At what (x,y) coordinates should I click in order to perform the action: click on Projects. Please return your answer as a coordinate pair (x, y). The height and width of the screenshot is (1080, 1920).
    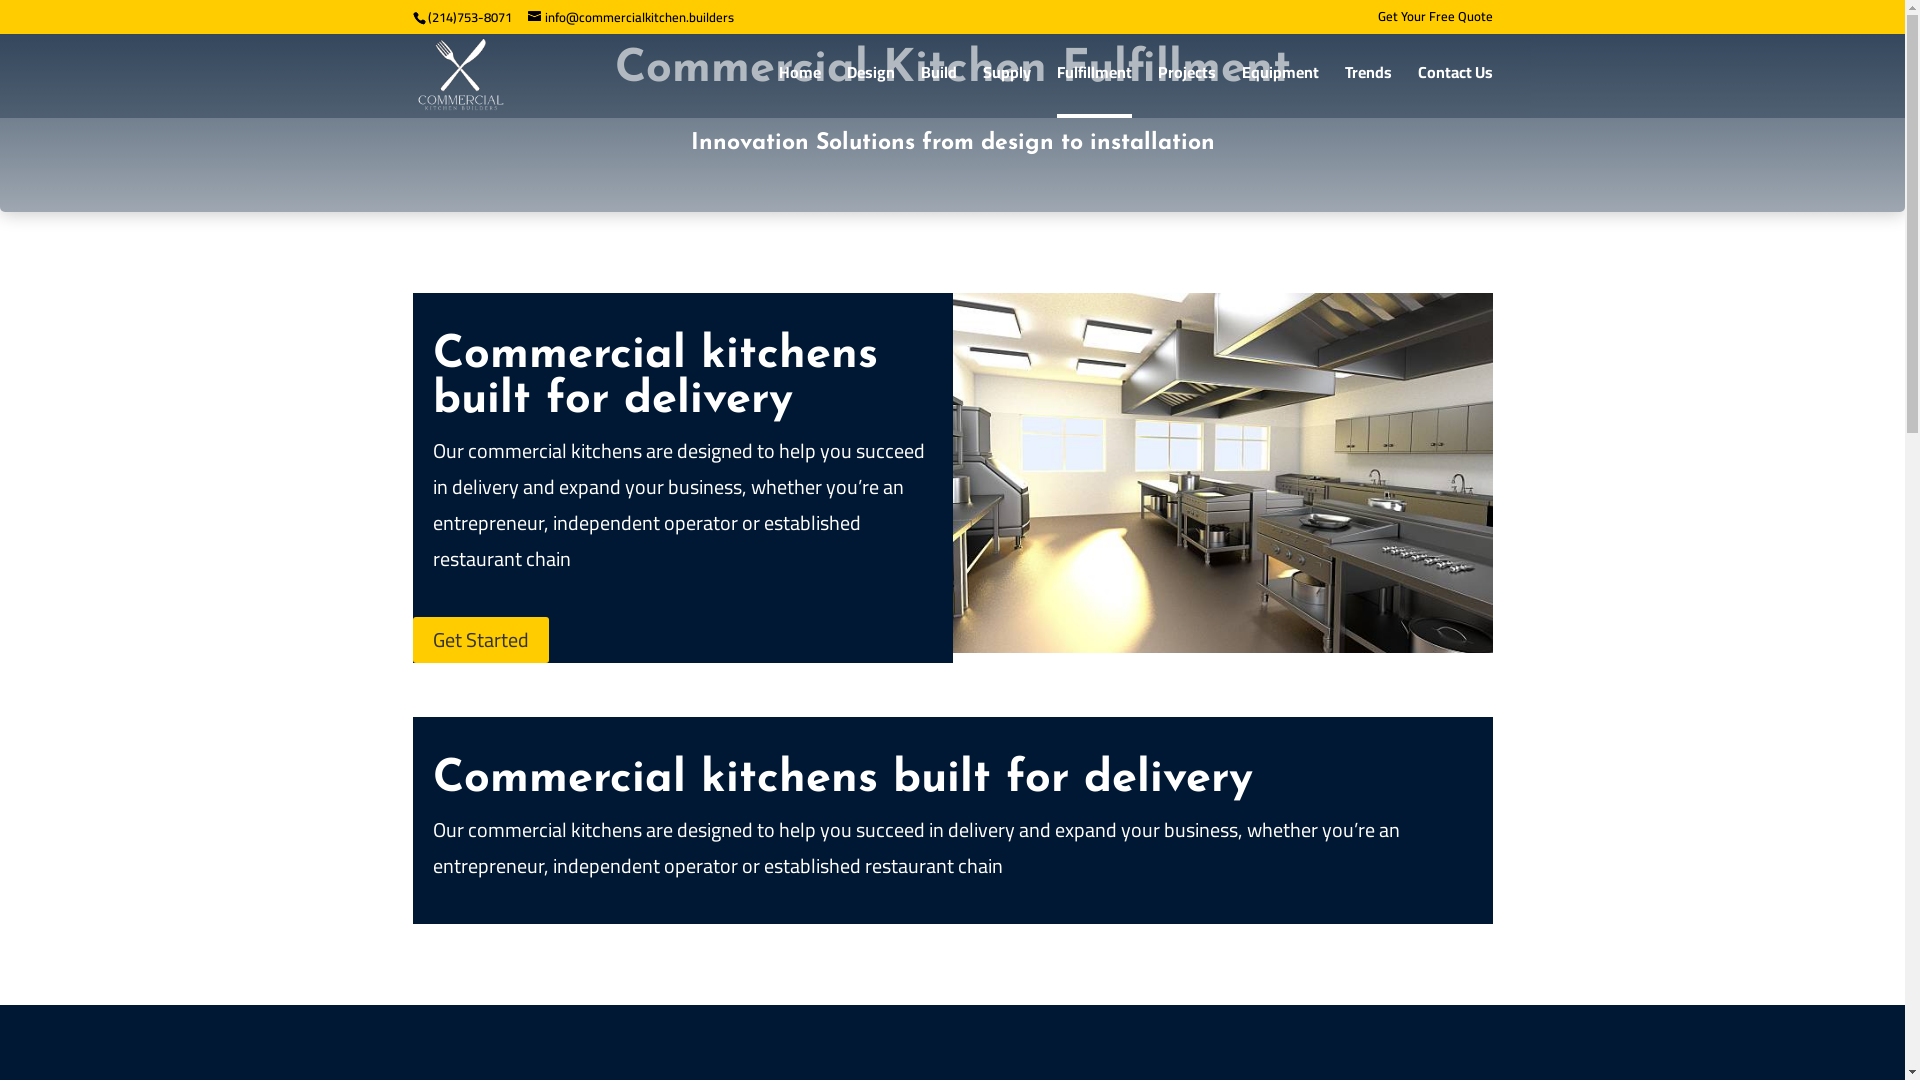
    Looking at the image, I should click on (1187, 90).